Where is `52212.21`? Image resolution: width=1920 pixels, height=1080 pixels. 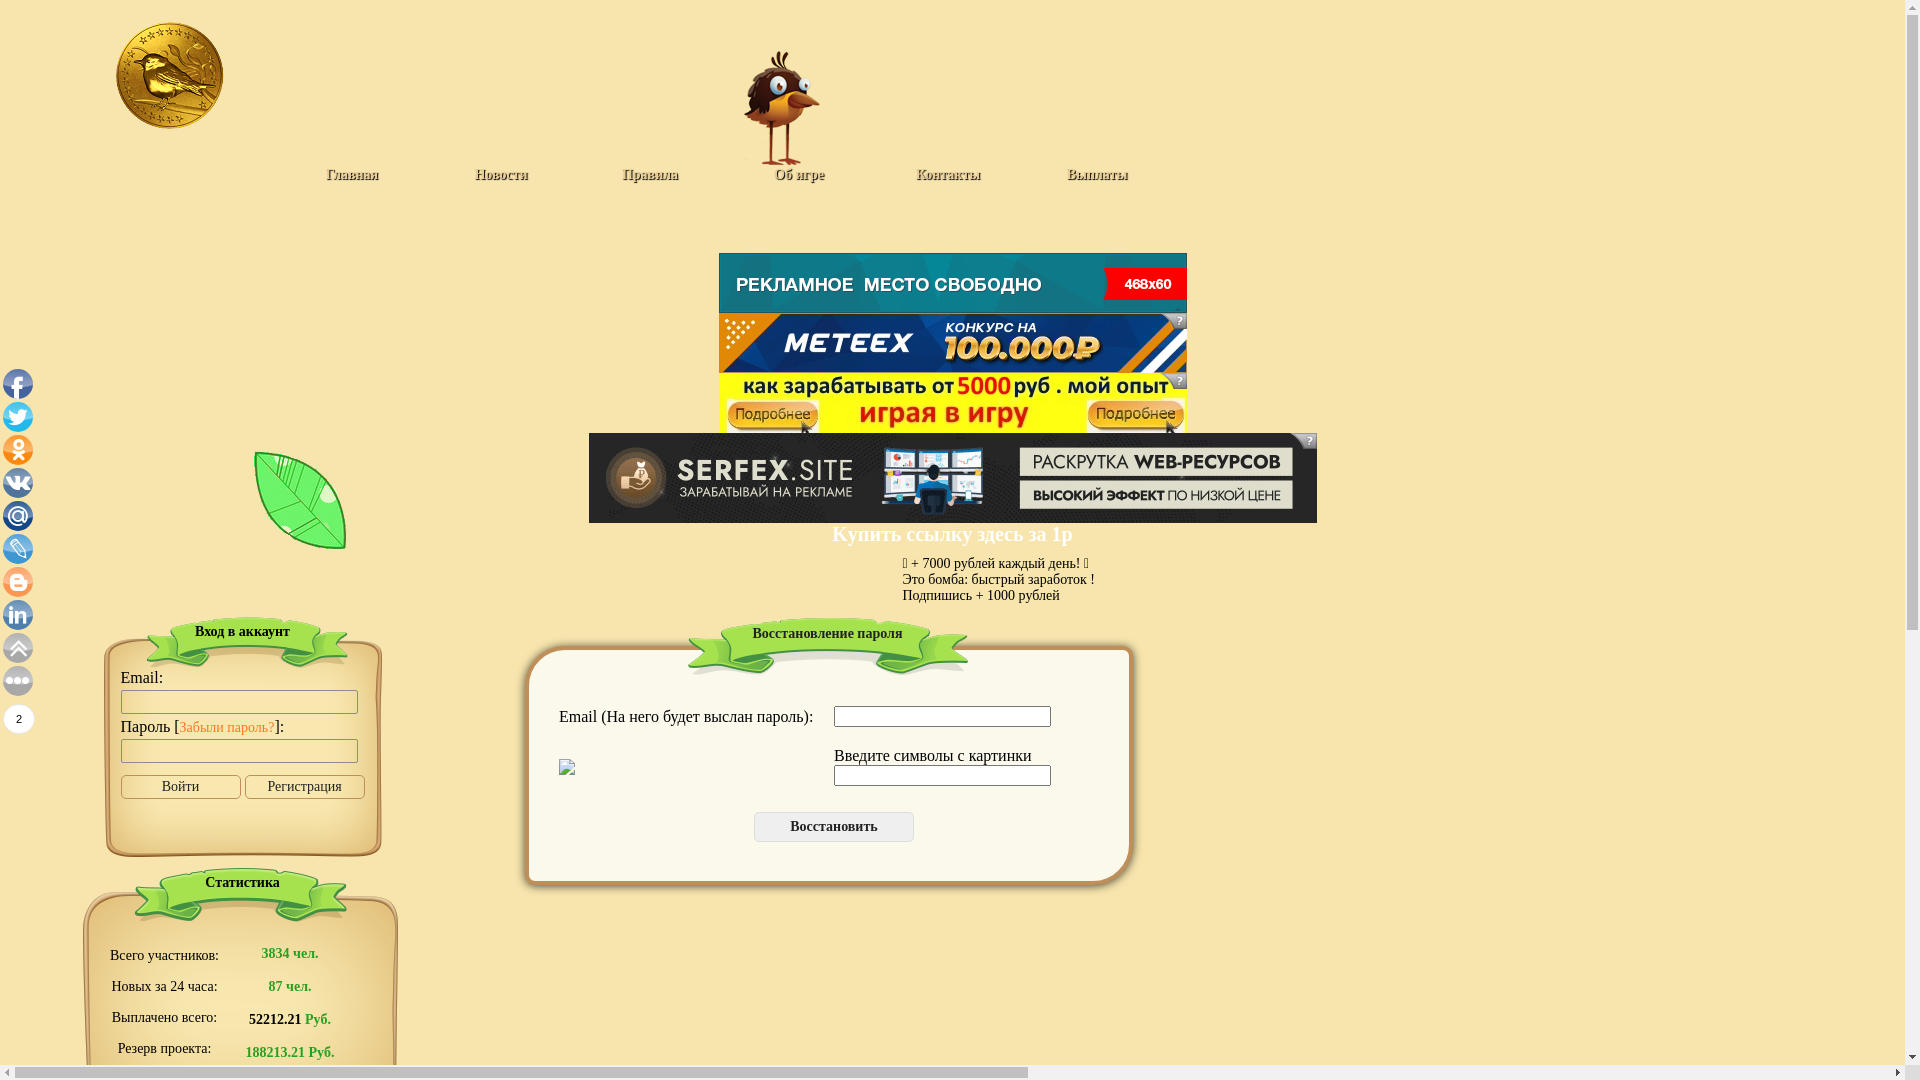
52212.21 is located at coordinates (276, 1020).